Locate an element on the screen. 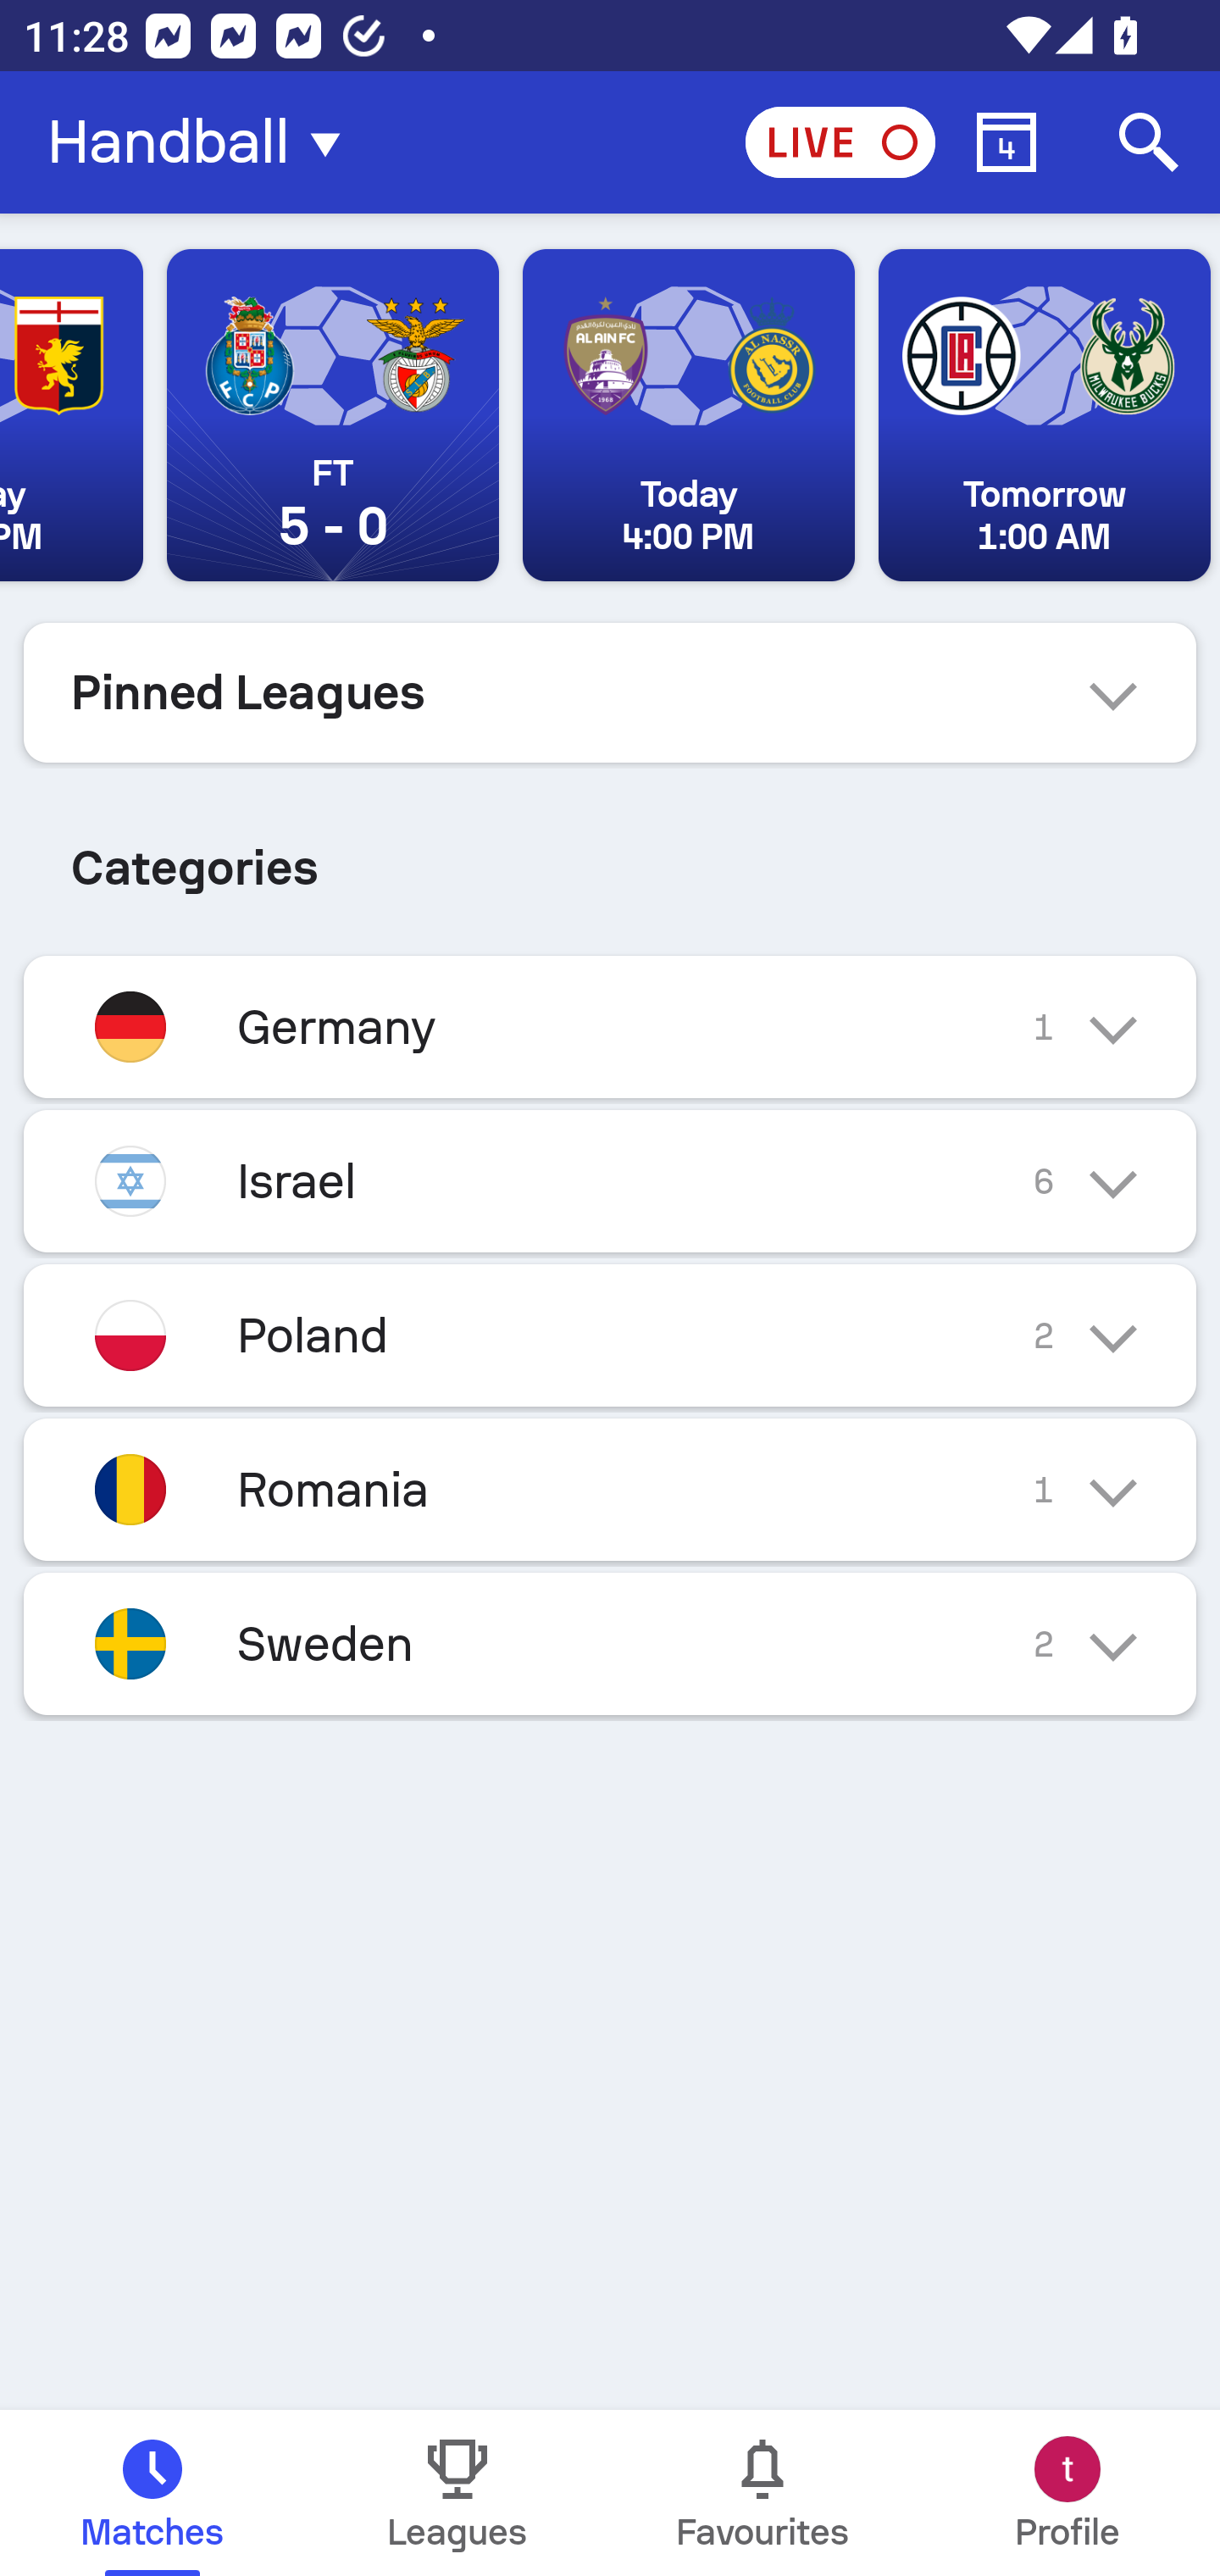 This screenshot has width=1220, height=2576. Handball is located at coordinates (203, 142).